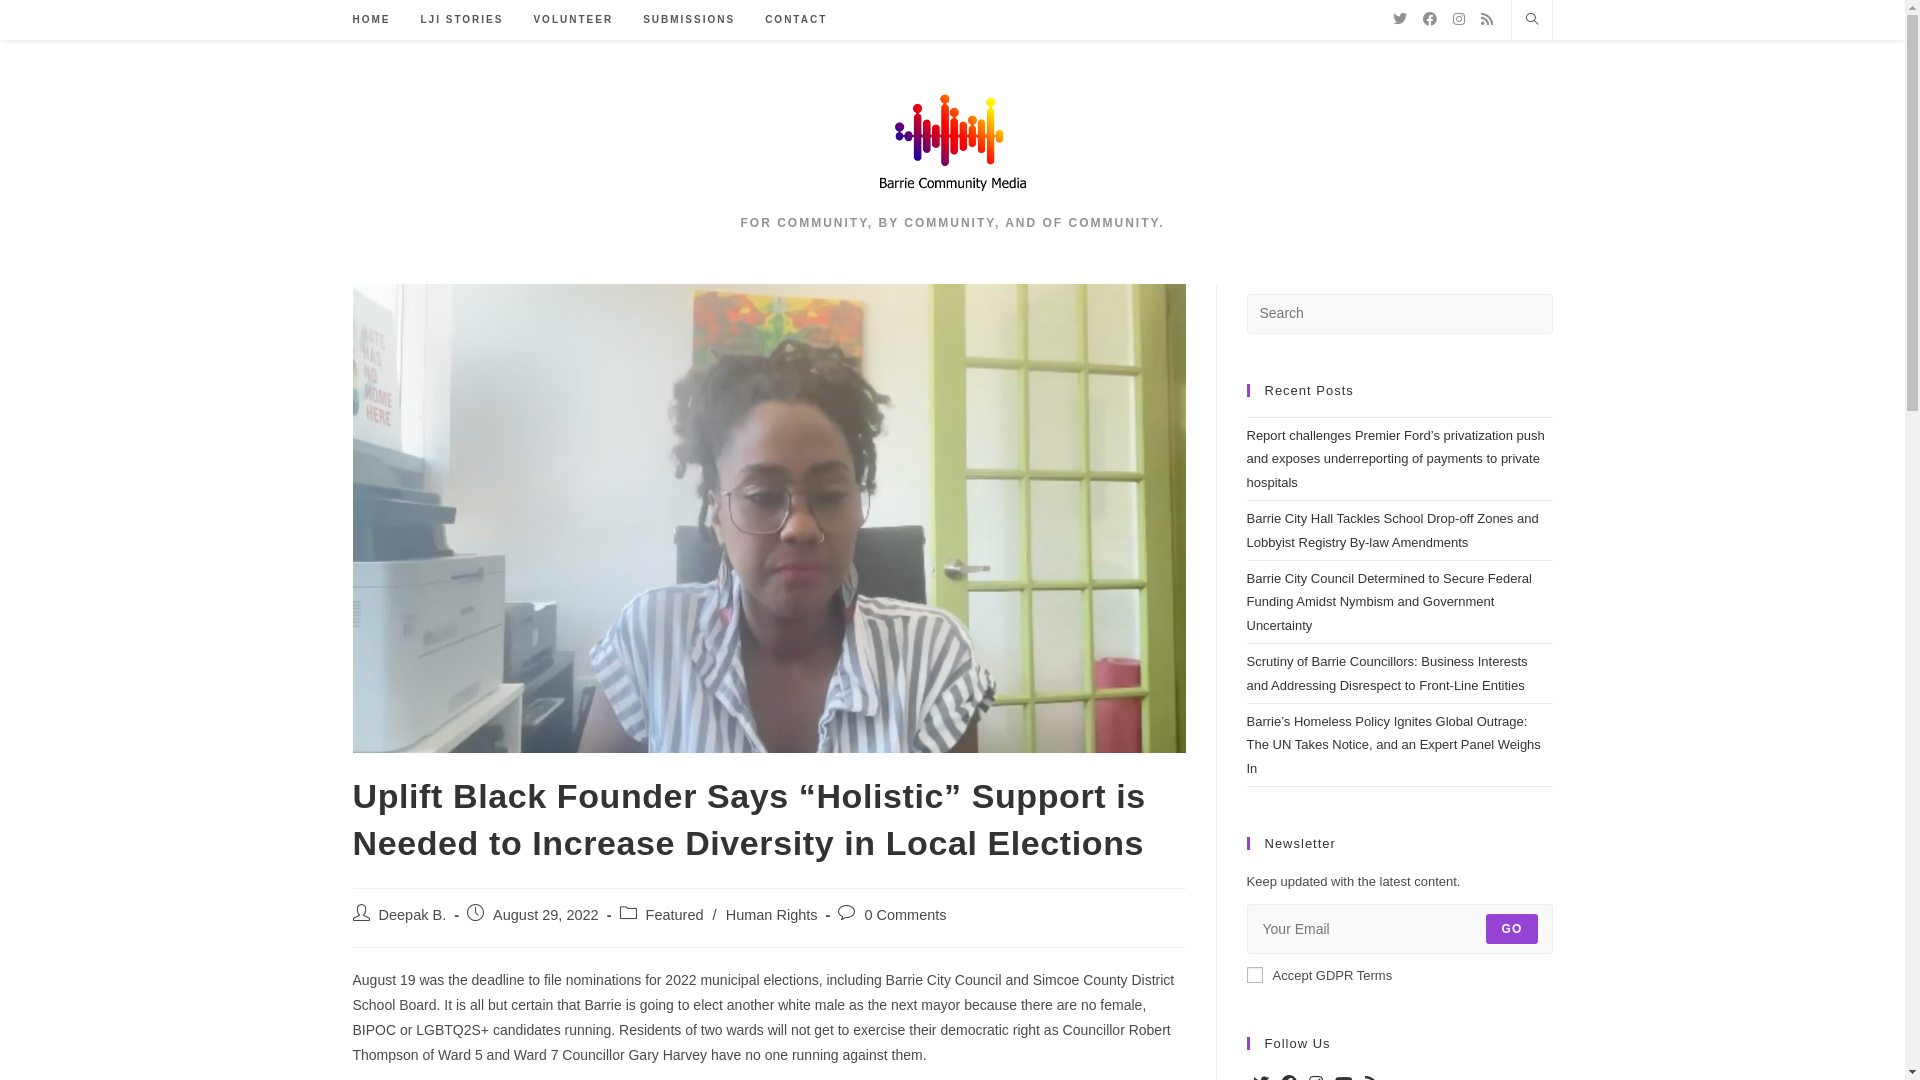 The width and height of the screenshot is (1920, 1080). I want to click on 0 Comments, so click(905, 915).